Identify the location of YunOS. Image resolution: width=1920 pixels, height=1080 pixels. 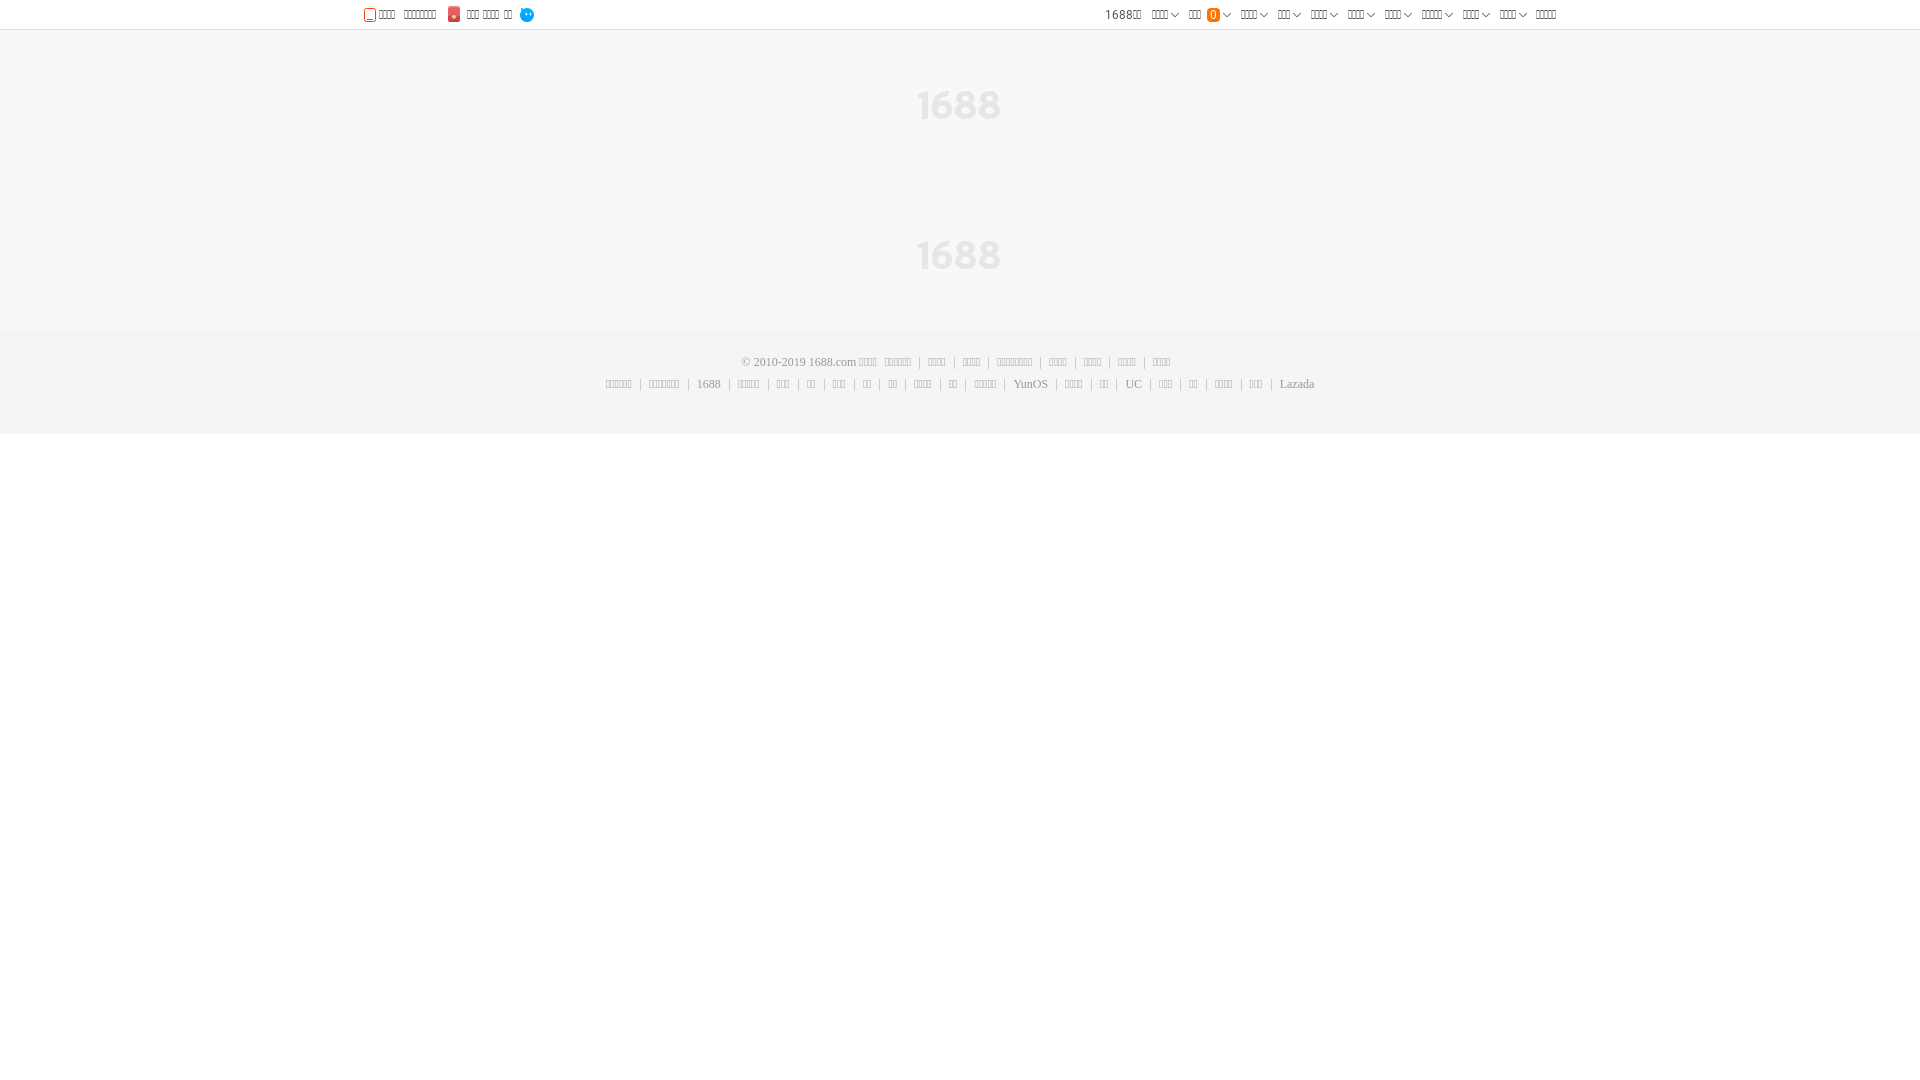
(1030, 385).